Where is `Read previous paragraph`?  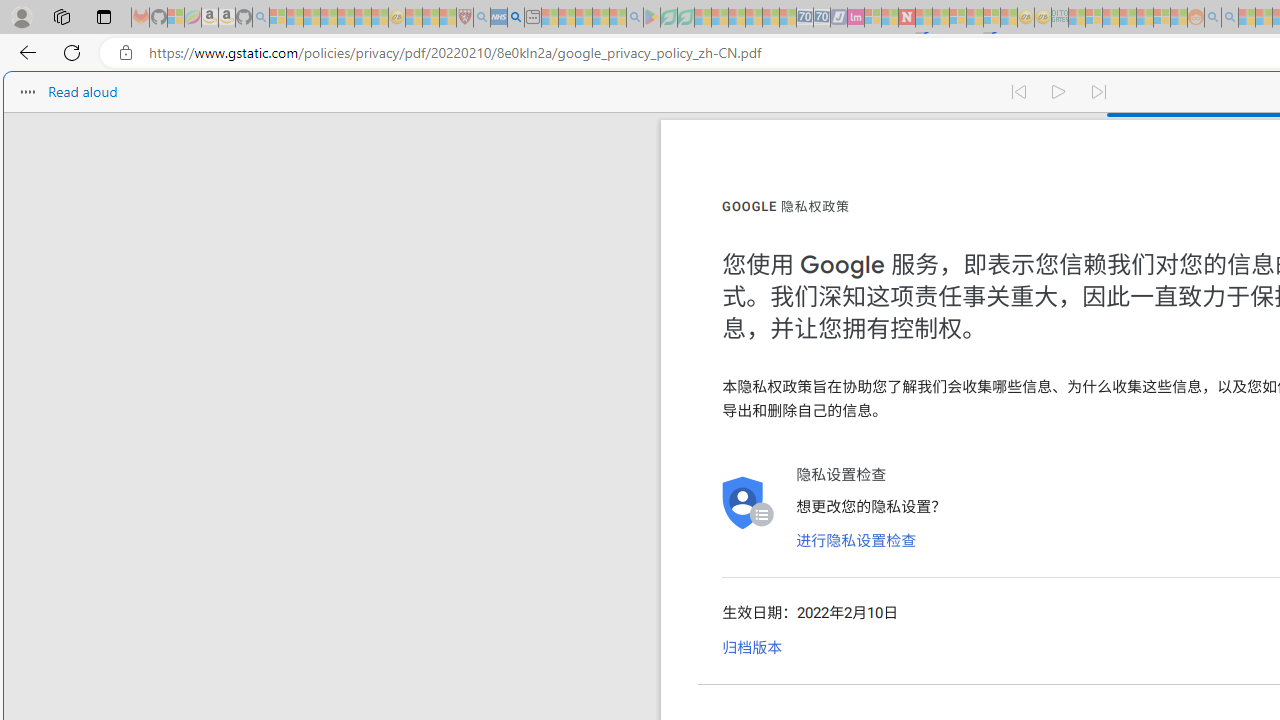
Read previous paragraph is located at coordinates (1018, 92).